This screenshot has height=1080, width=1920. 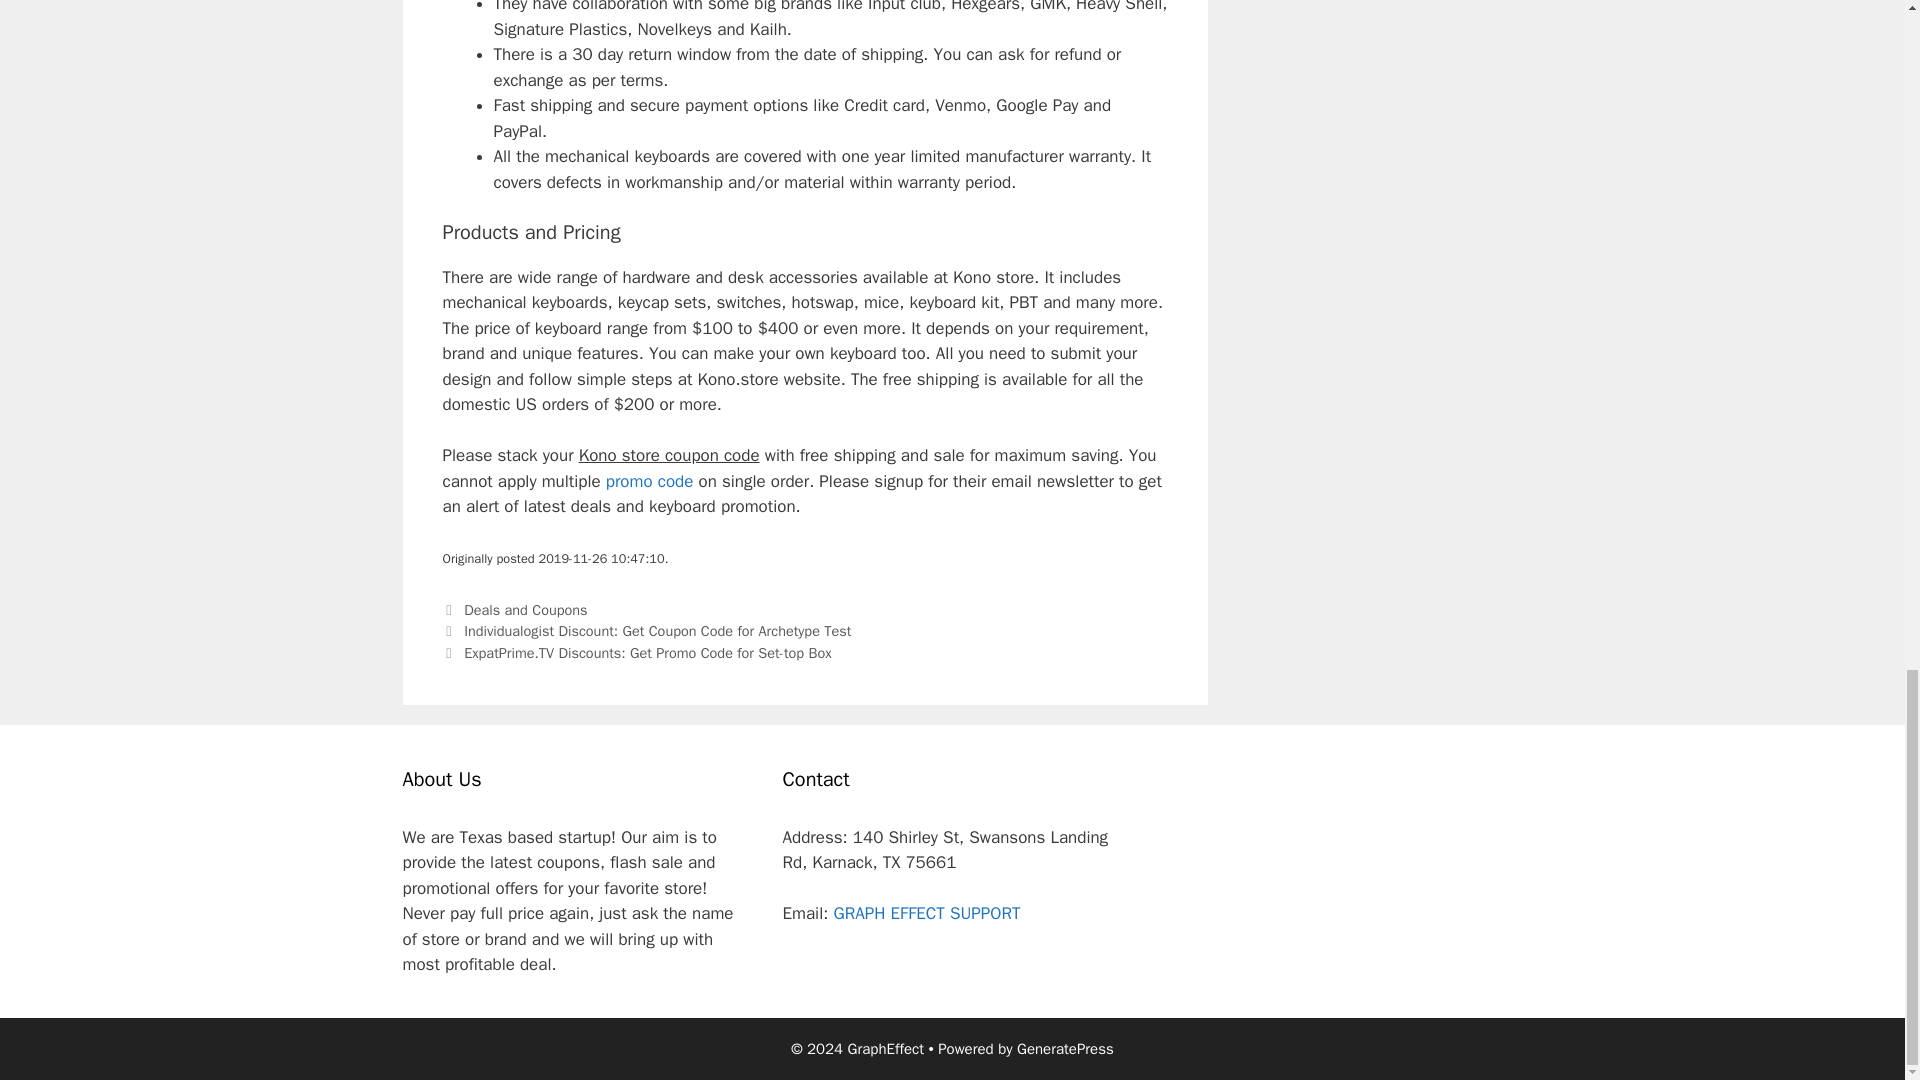 I want to click on Previous, so click(x=646, y=631).